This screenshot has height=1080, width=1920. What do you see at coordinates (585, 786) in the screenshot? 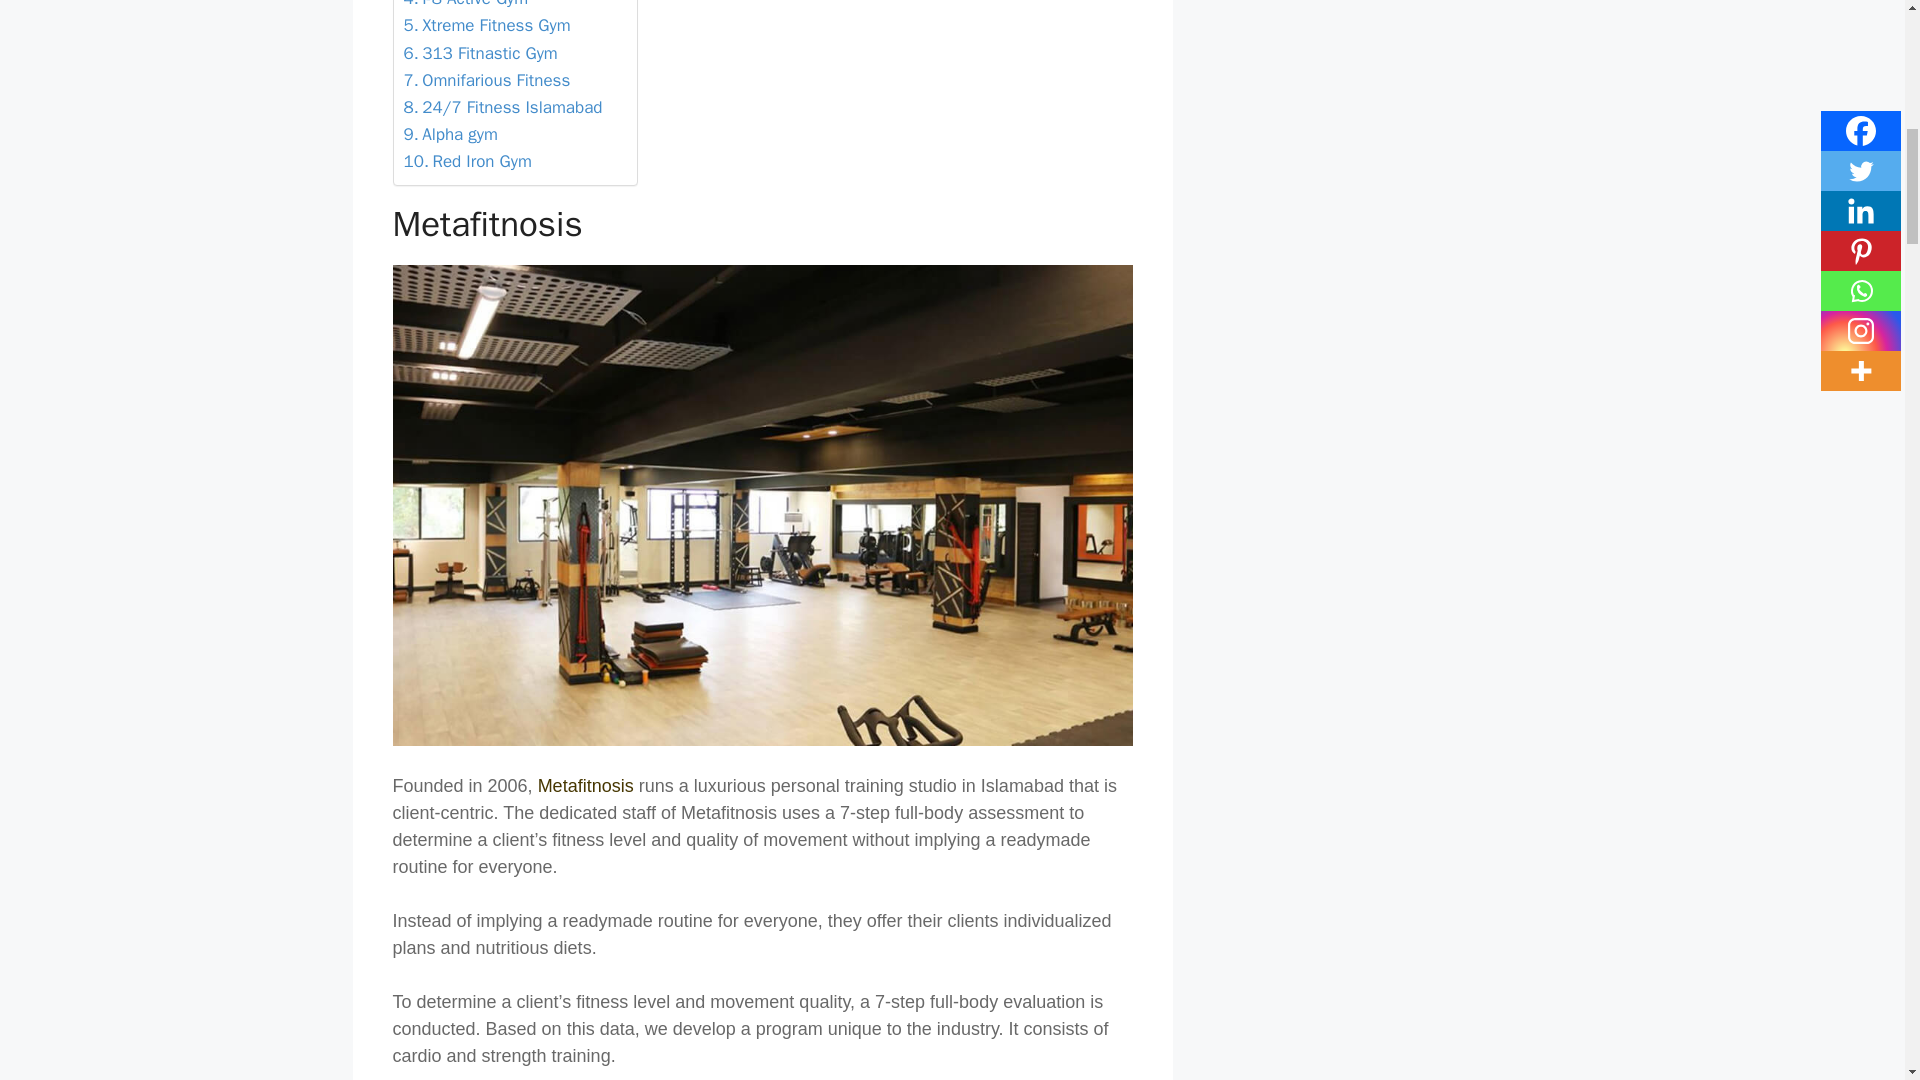
I see `Metafitnosis` at bounding box center [585, 786].